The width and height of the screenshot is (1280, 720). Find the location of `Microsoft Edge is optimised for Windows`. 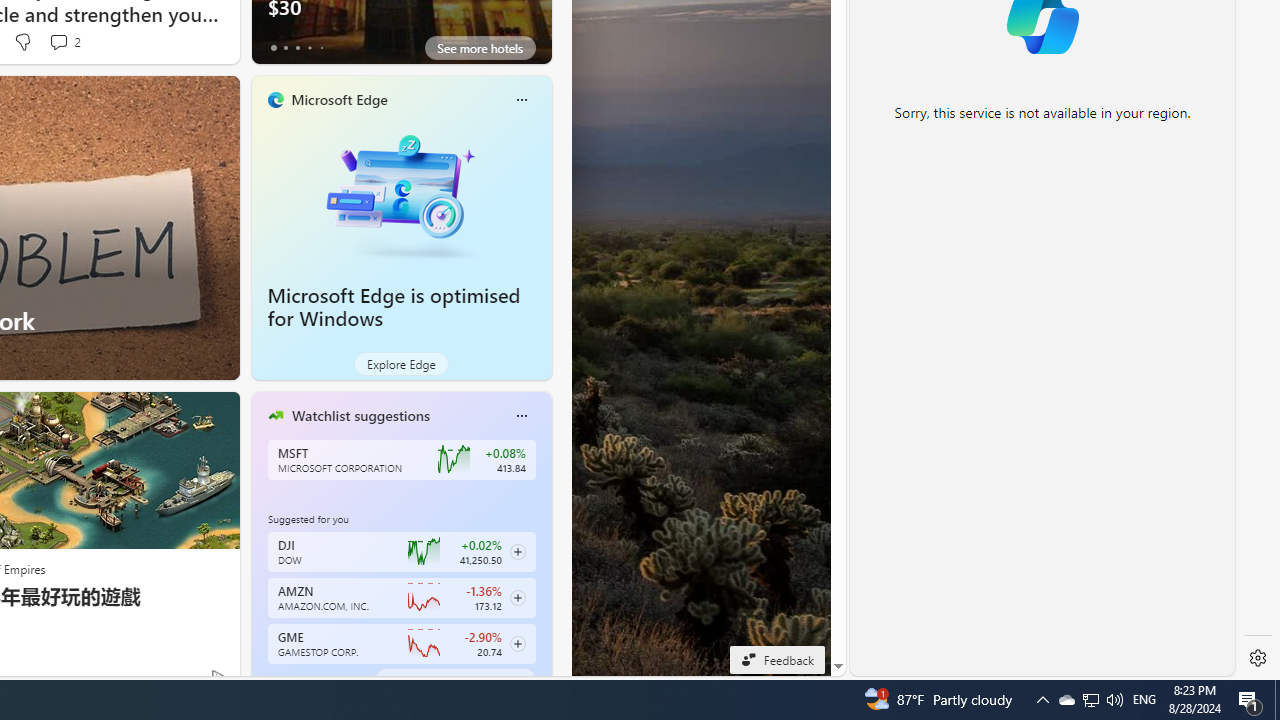

Microsoft Edge is optimised for Windows is located at coordinates (402, 194).